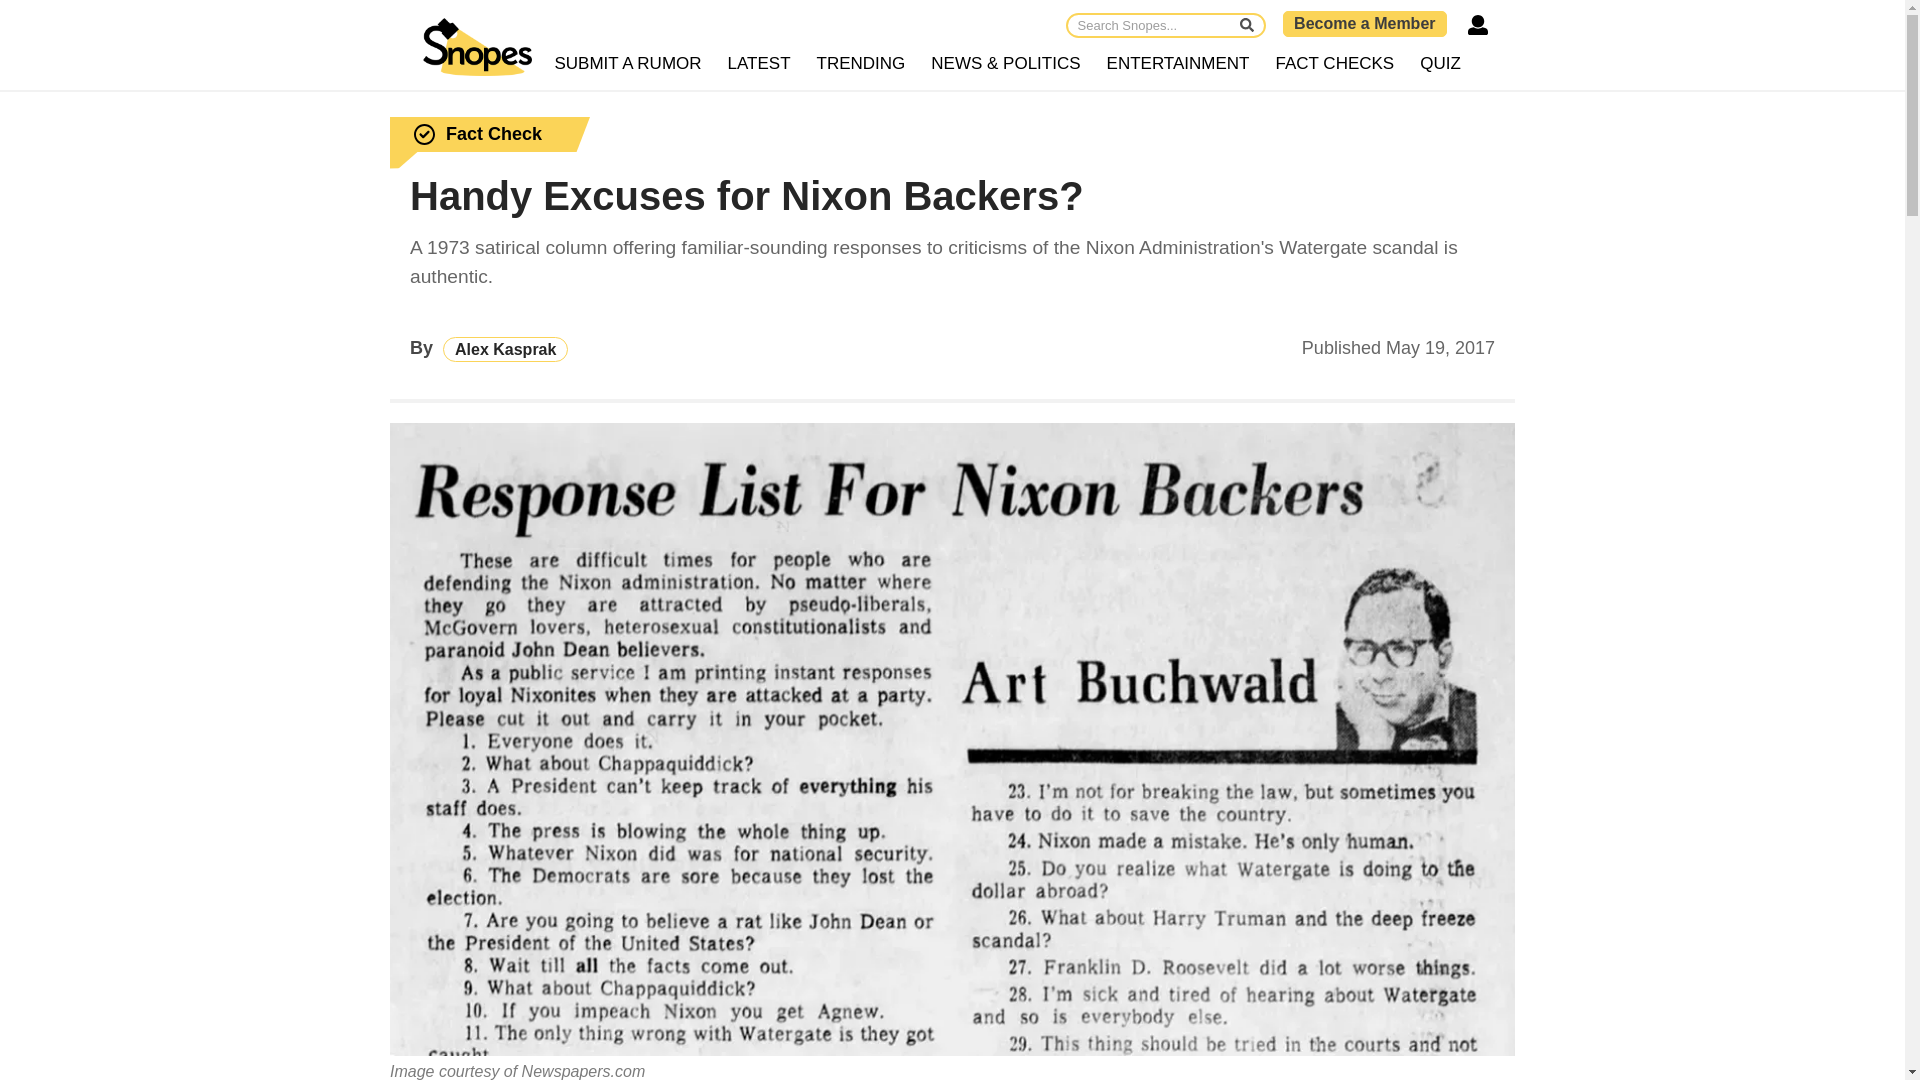 The width and height of the screenshot is (1920, 1080). What do you see at coordinates (1364, 23) in the screenshot?
I see `Become a Member` at bounding box center [1364, 23].